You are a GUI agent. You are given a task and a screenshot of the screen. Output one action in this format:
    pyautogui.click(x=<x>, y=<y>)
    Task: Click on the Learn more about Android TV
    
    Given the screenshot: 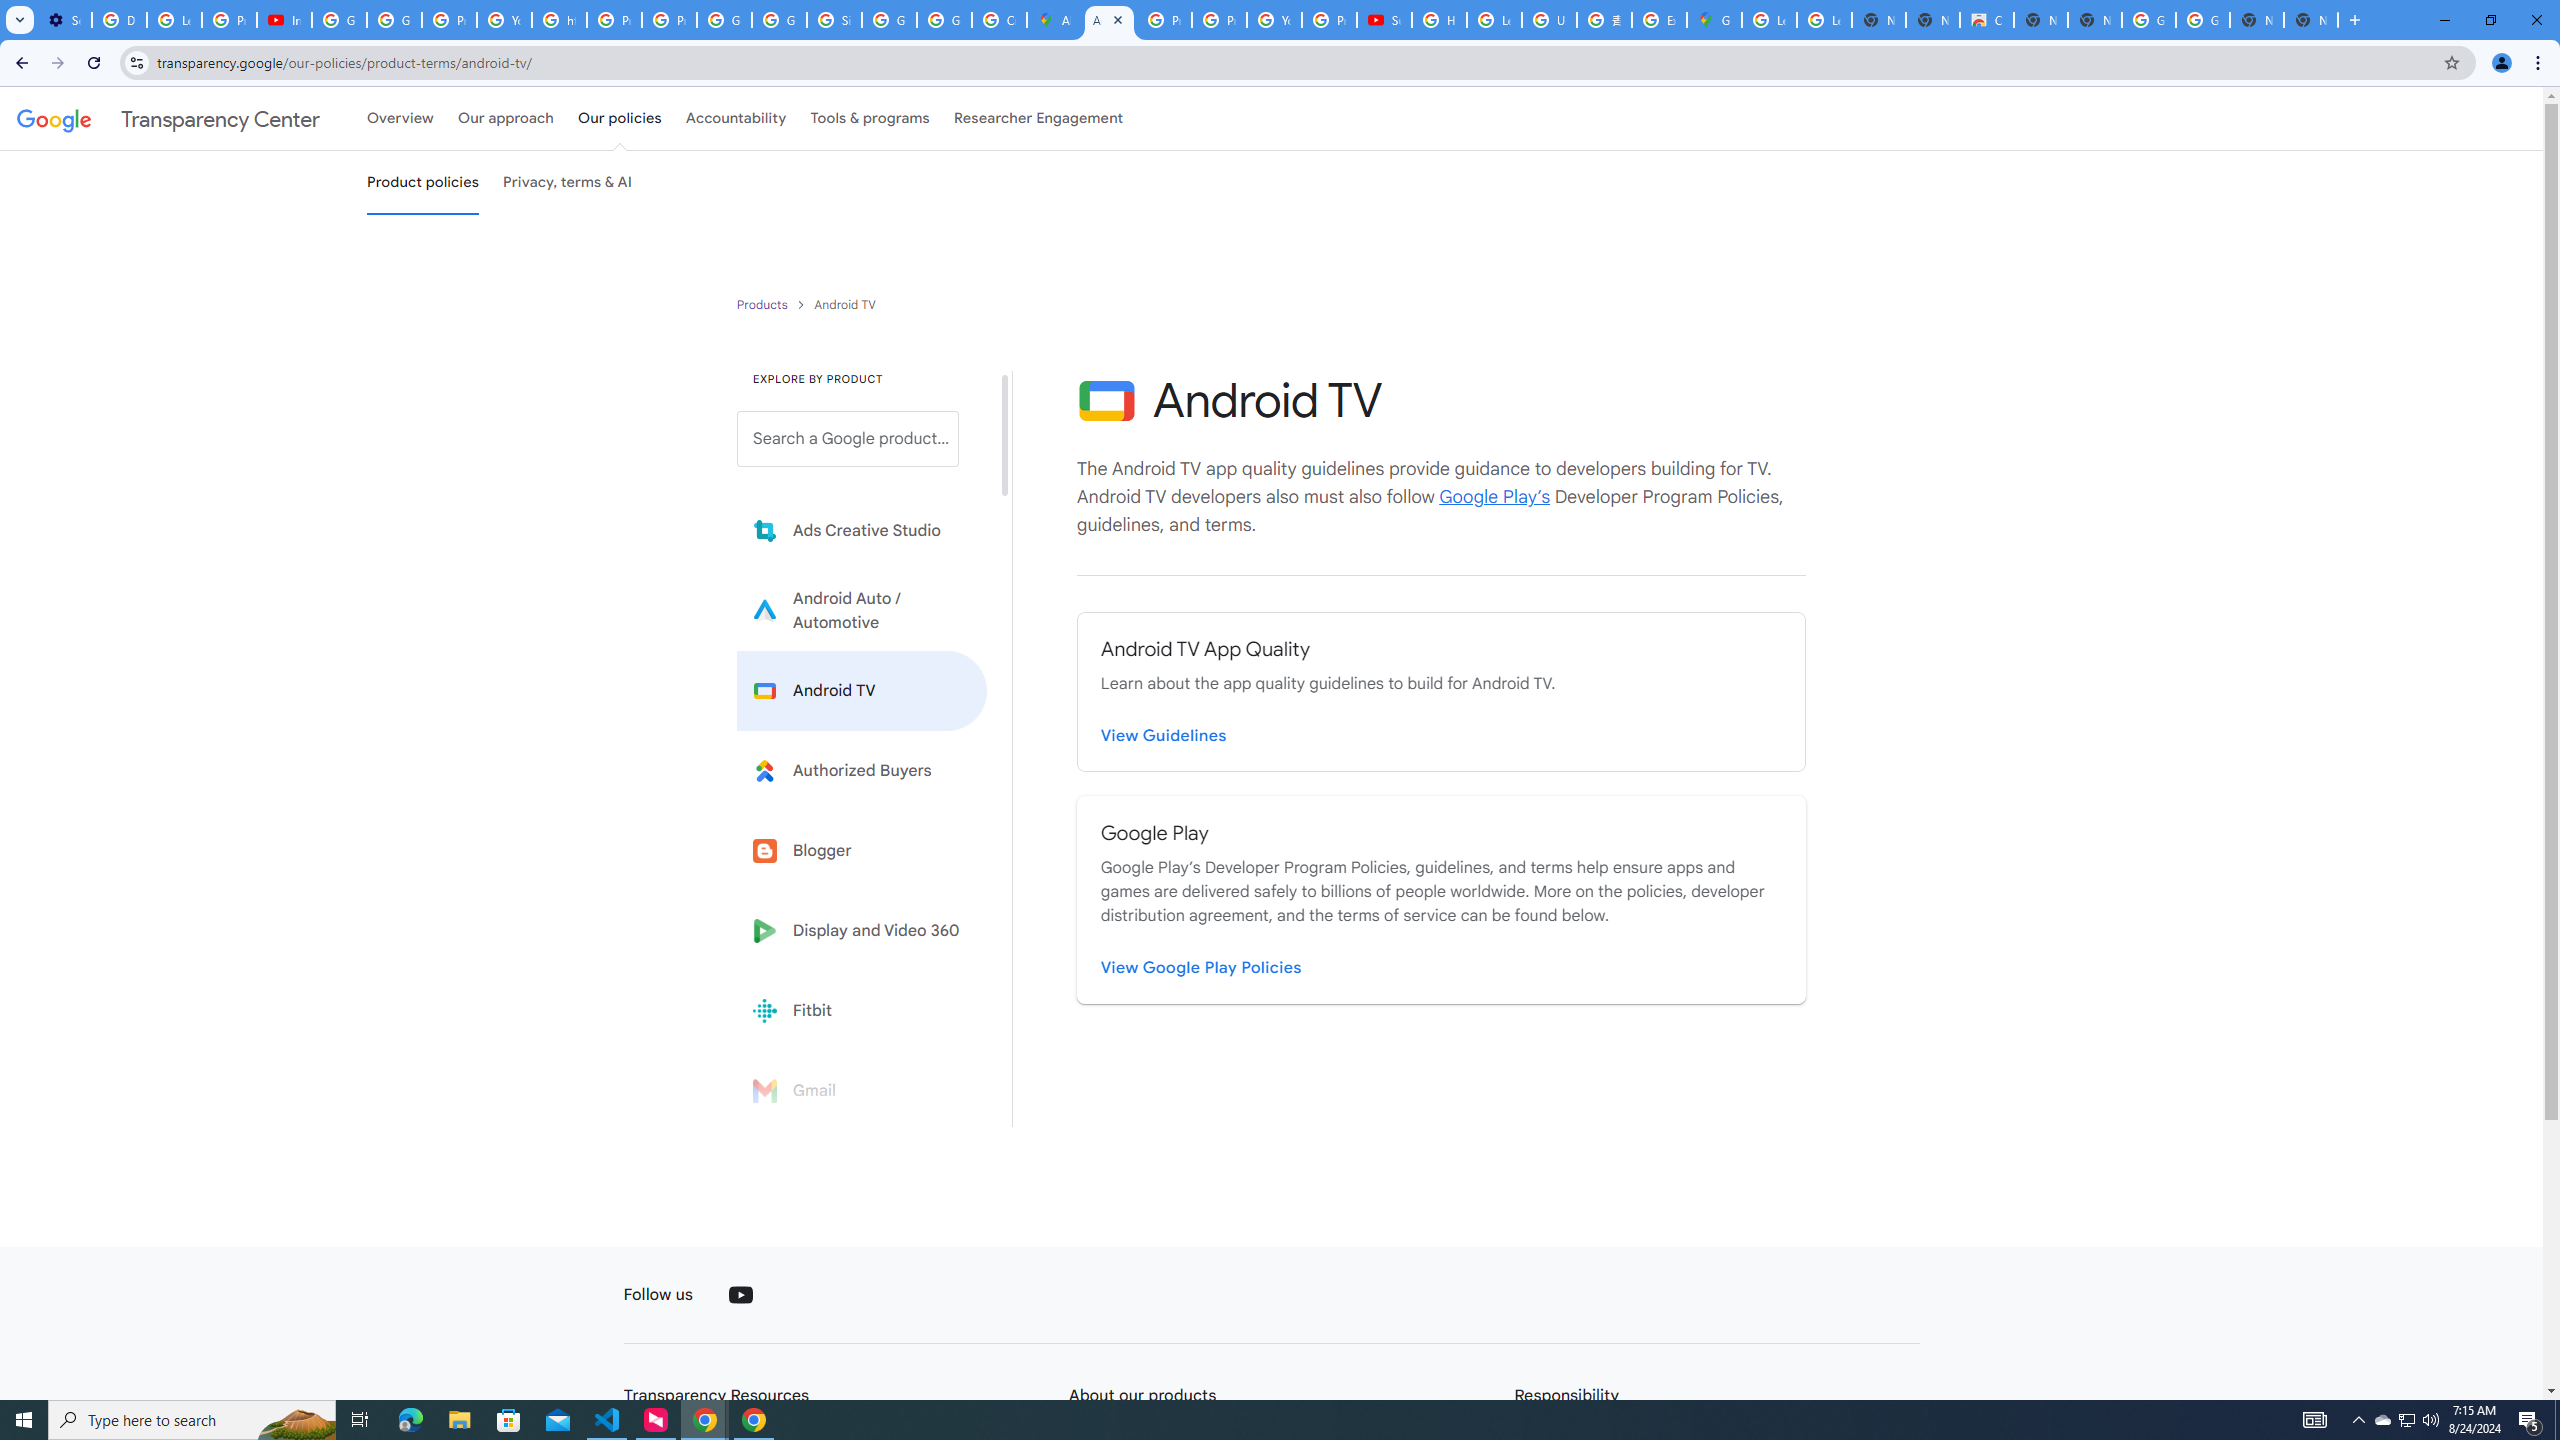 What is the action you would take?
    pyautogui.click(x=862, y=690)
    